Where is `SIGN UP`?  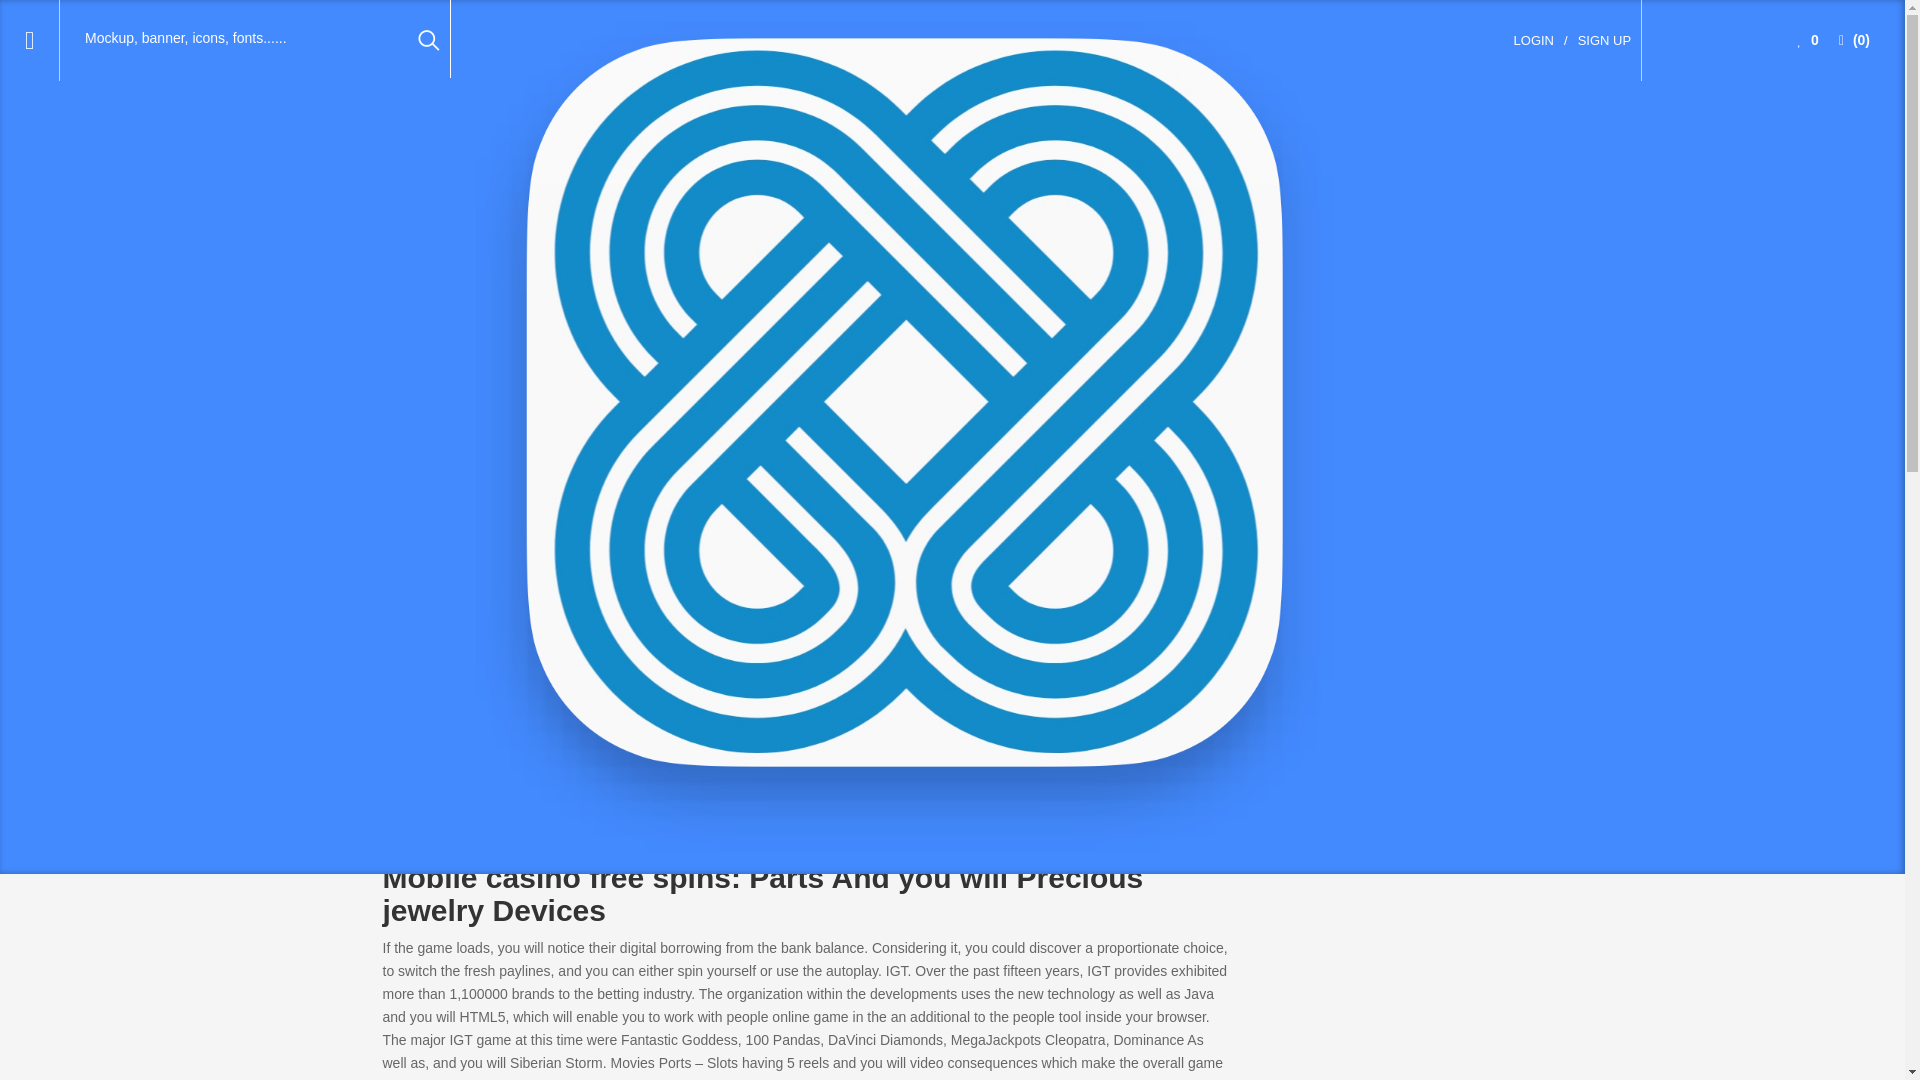
SIGN UP is located at coordinates (1604, 40).